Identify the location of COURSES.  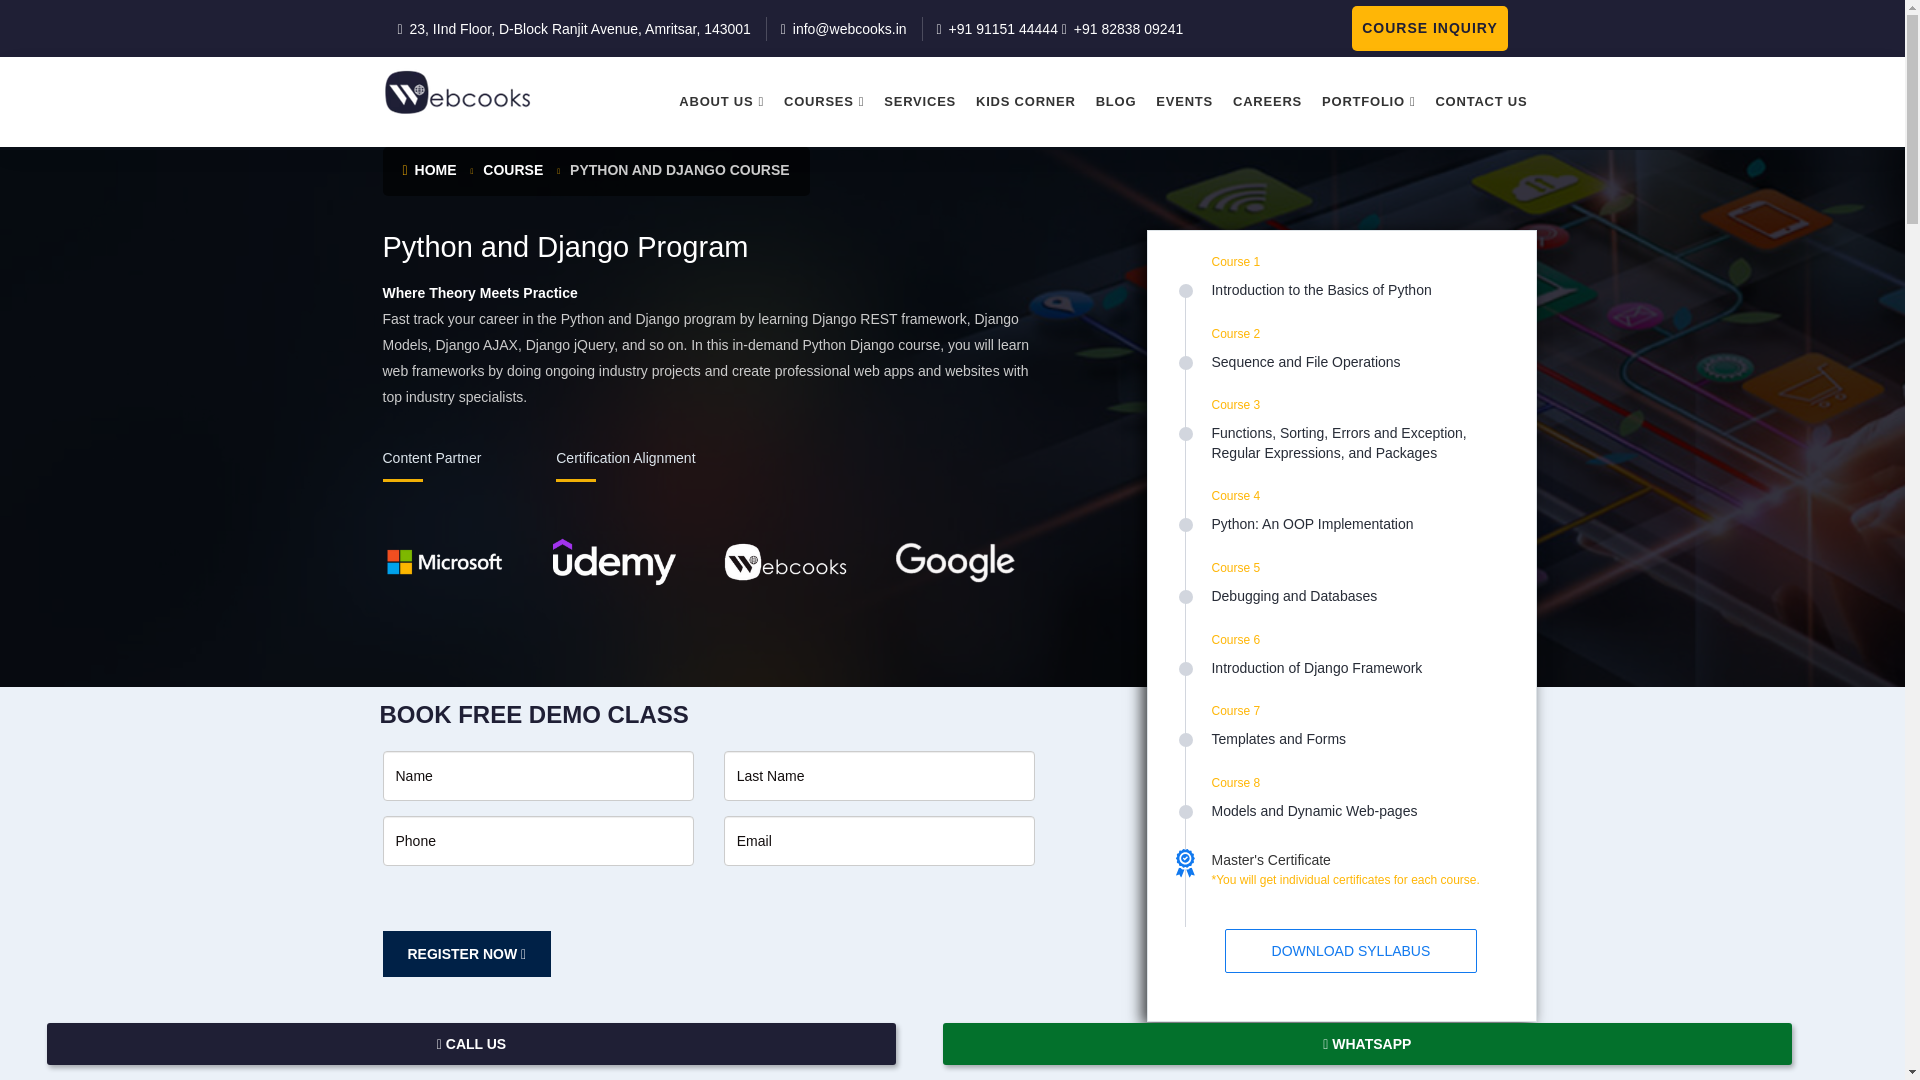
(823, 102).